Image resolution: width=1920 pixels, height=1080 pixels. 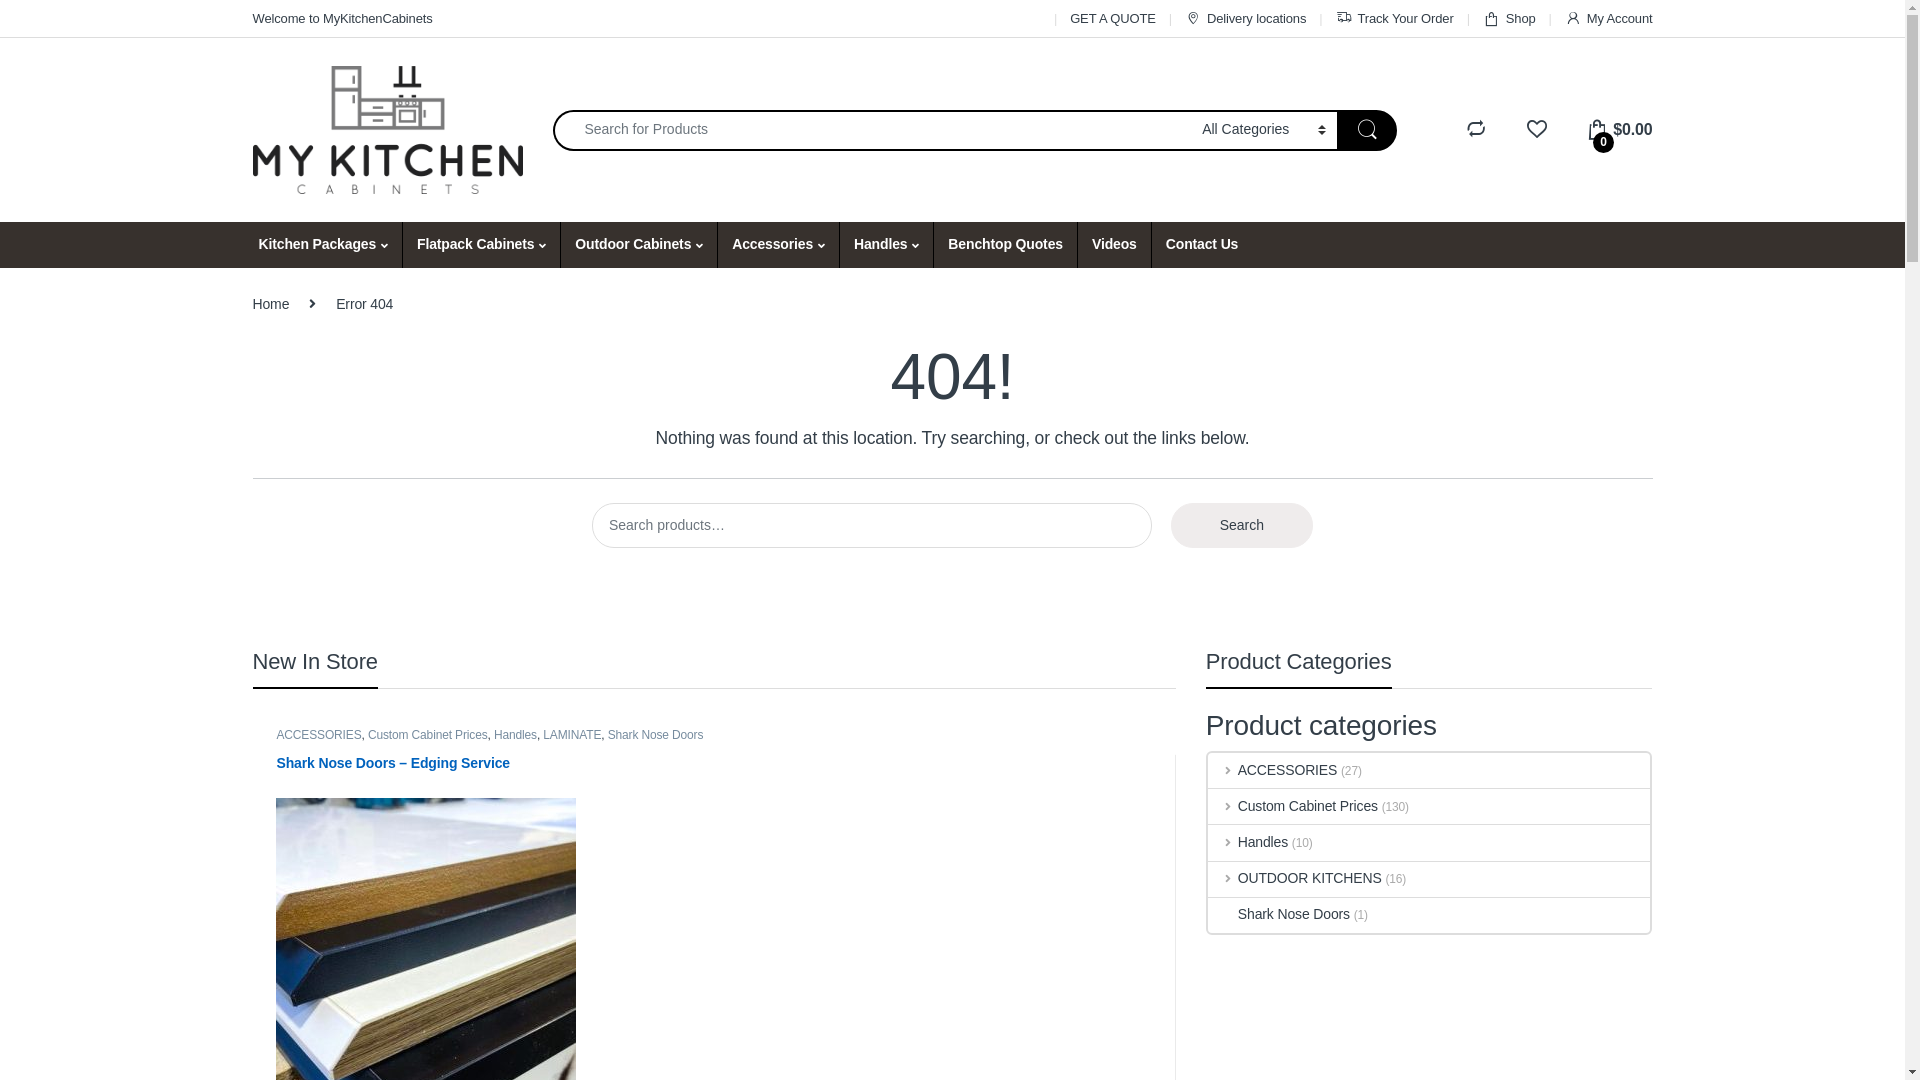 What do you see at coordinates (886, 245) in the screenshot?
I see `Handles` at bounding box center [886, 245].